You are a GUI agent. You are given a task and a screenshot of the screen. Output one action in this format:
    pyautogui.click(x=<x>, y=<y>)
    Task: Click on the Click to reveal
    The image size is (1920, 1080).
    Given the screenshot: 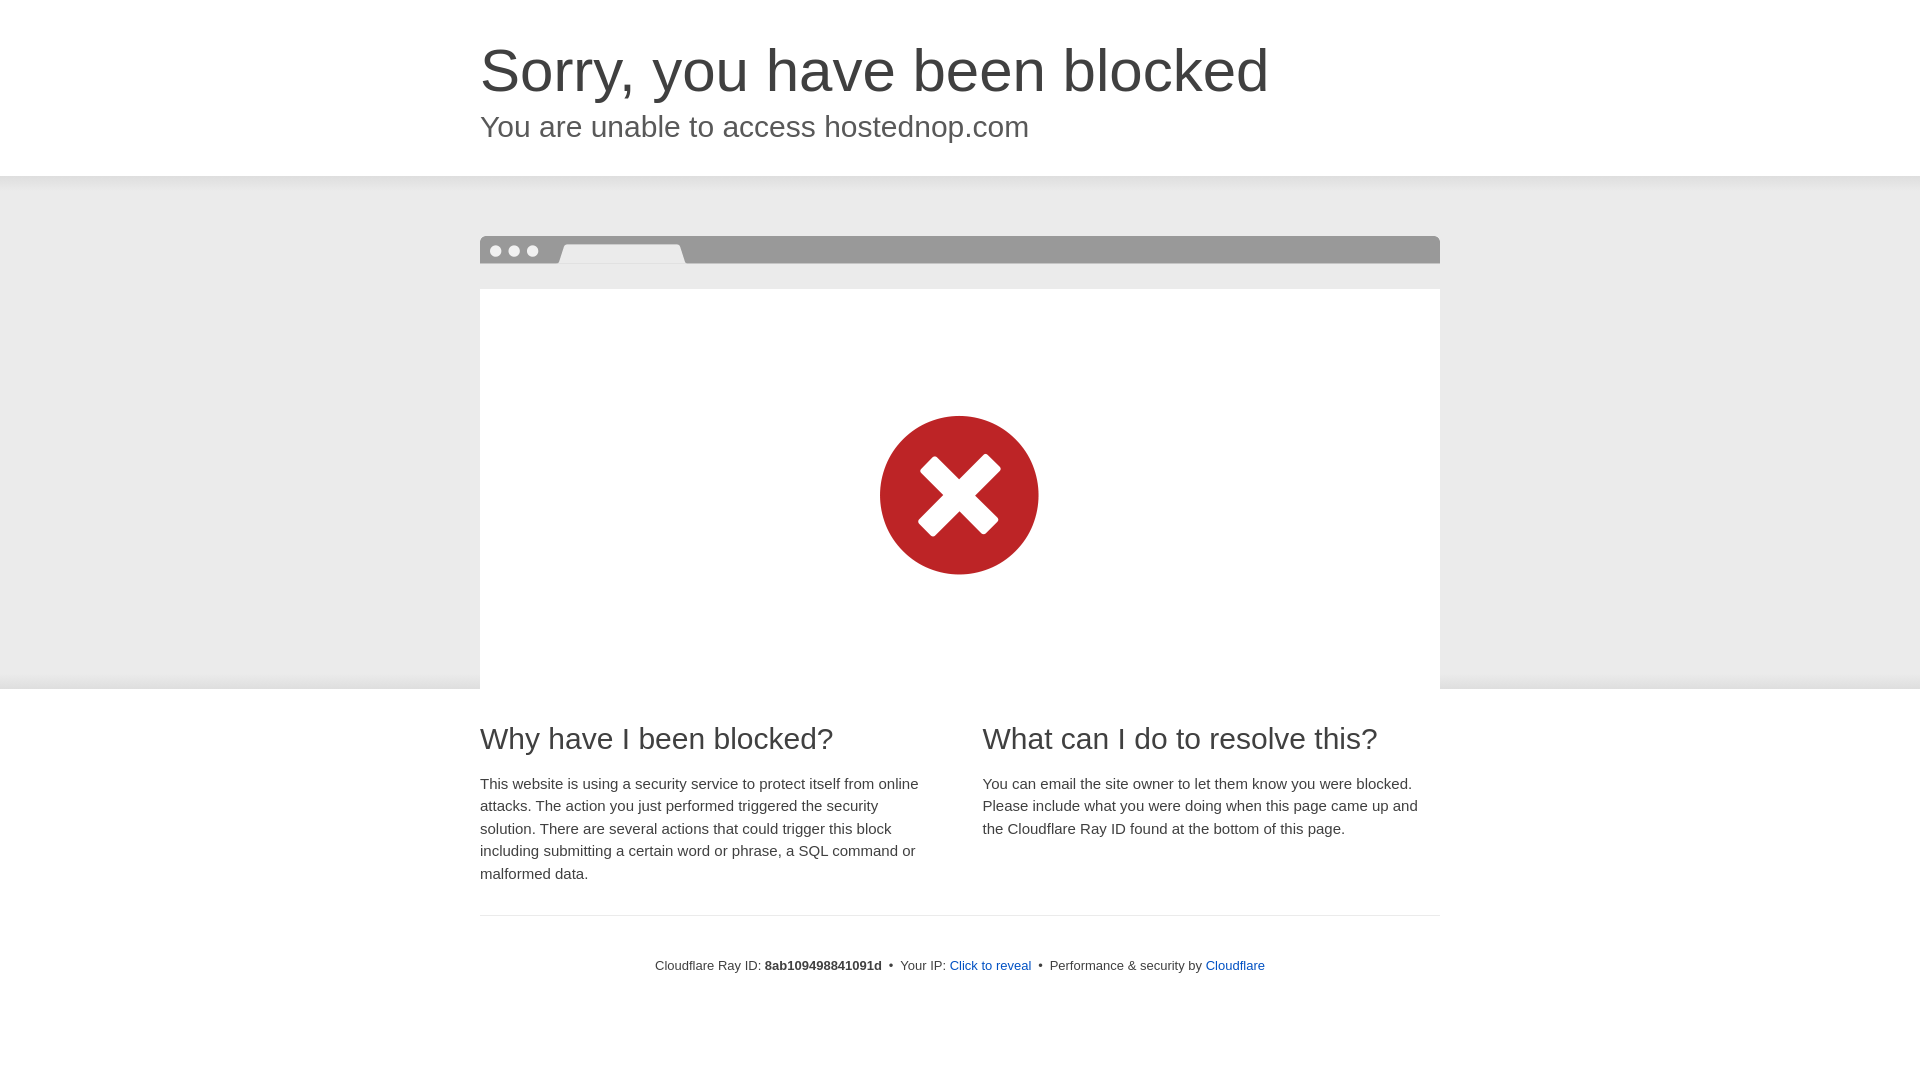 What is the action you would take?
    pyautogui.click(x=991, y=966)
    